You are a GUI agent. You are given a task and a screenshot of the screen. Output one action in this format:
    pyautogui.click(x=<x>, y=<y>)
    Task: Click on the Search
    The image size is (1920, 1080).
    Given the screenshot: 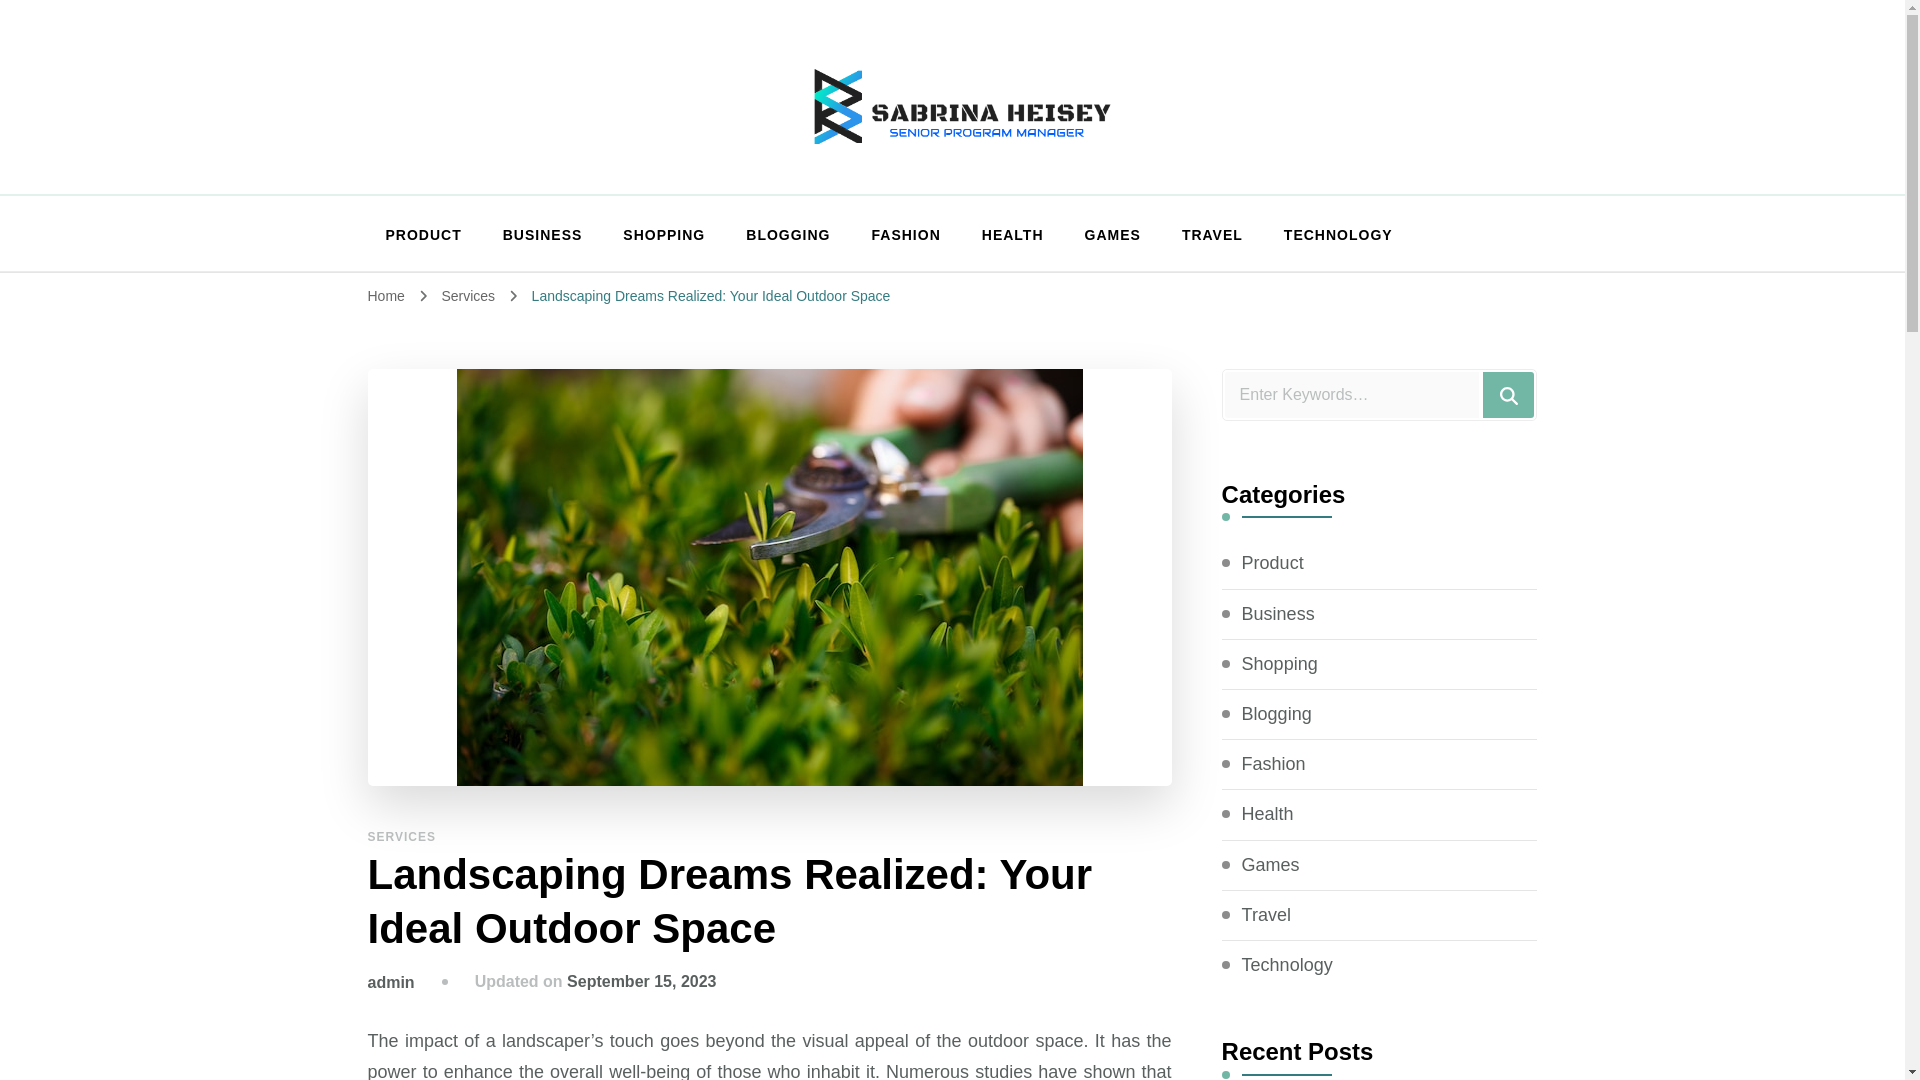 What is the action you would take?
    pyautogui.click(x=1508, y=394)
    